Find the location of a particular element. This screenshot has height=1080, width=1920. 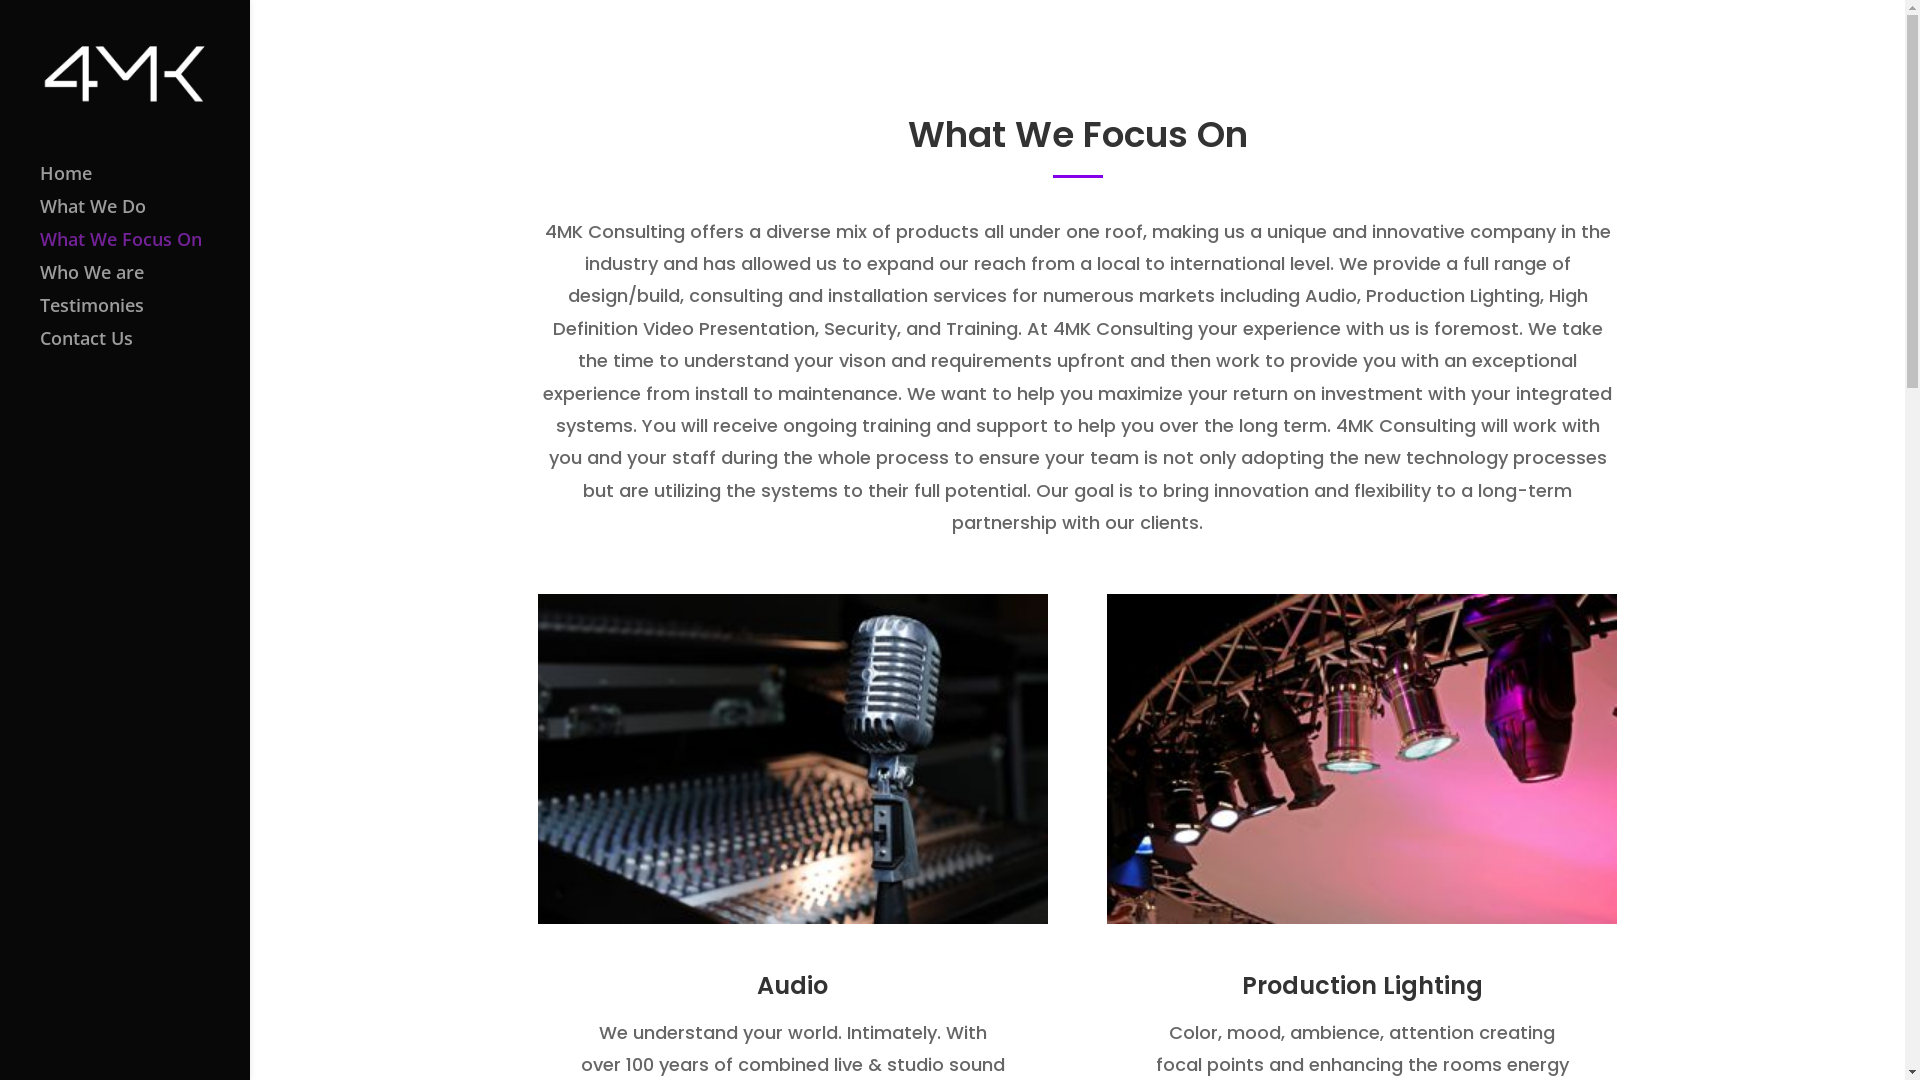

What We Focus On is located at coordinates (145, 248).